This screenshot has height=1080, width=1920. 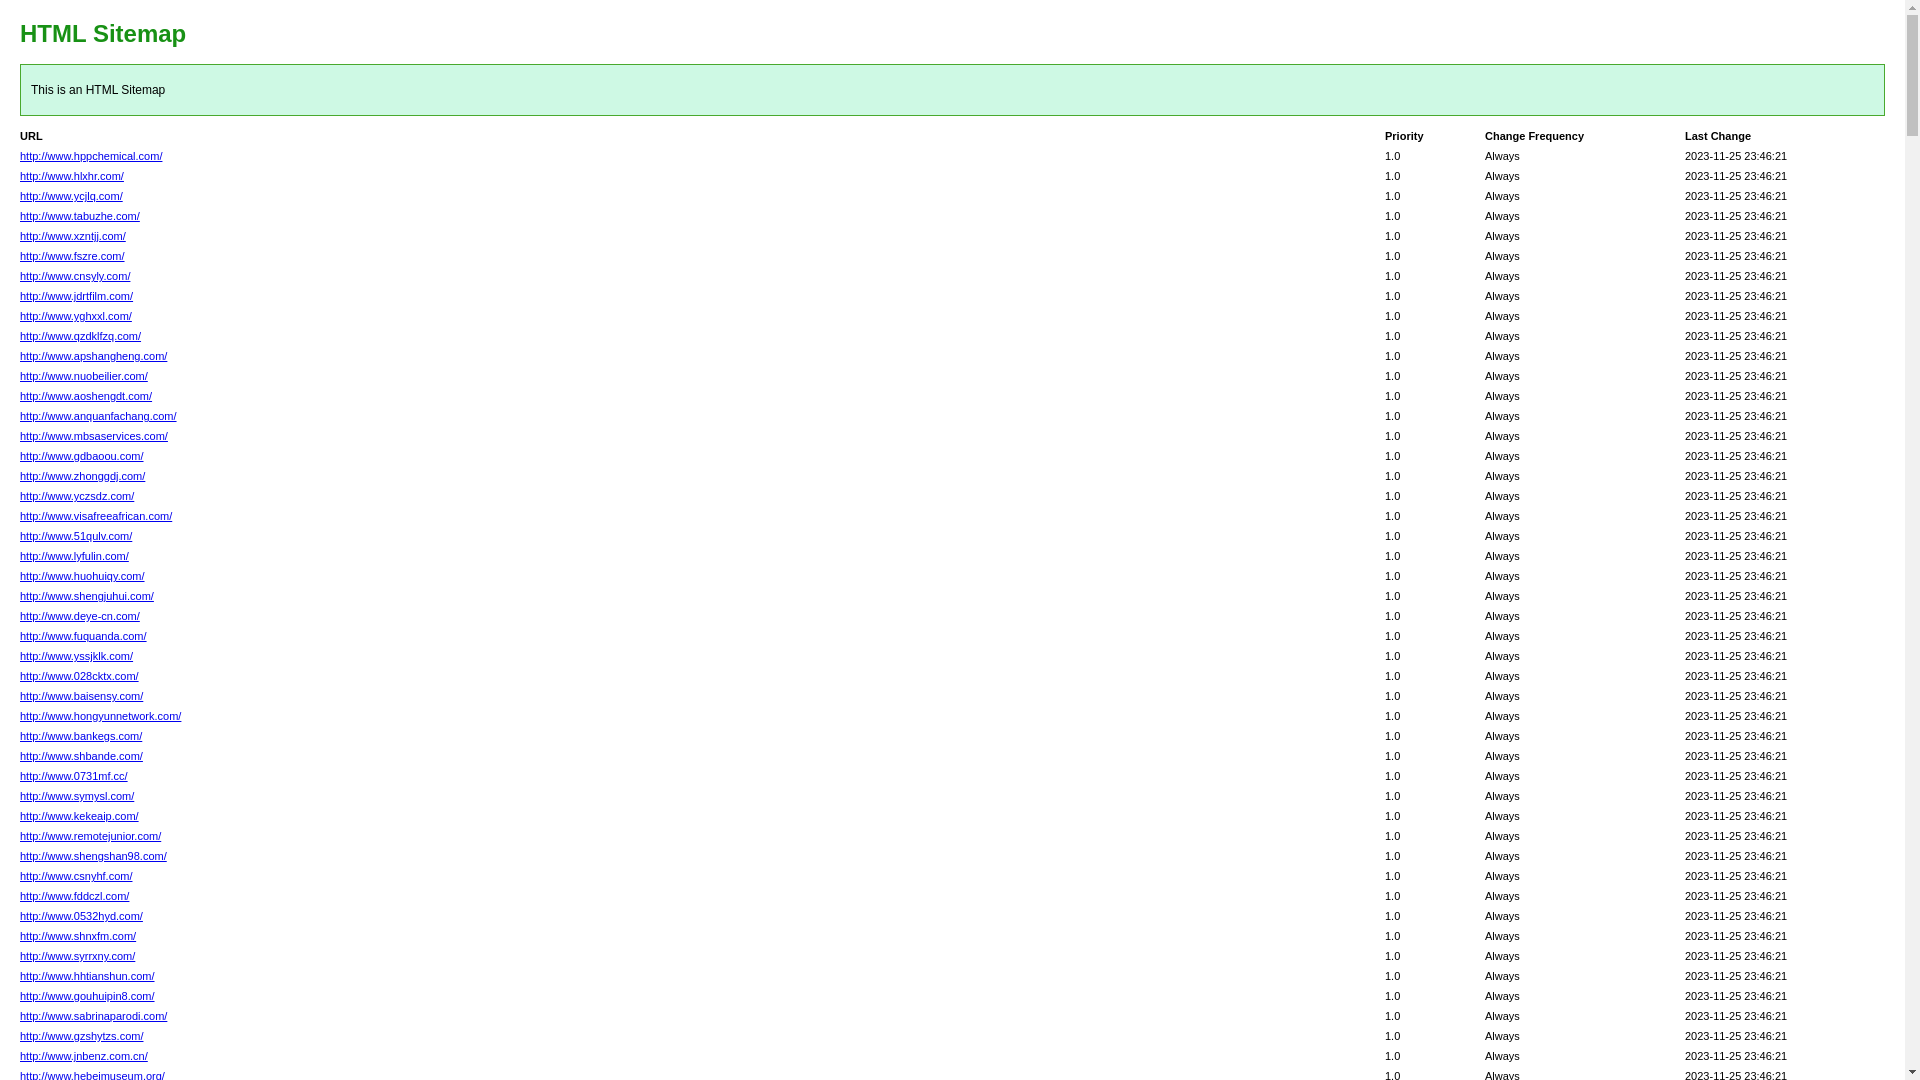 What do you see at coordinates (76, 296) in the screenshot?
I see `http://www.jdrtfilm.com/` at bounding box center [76, 296].